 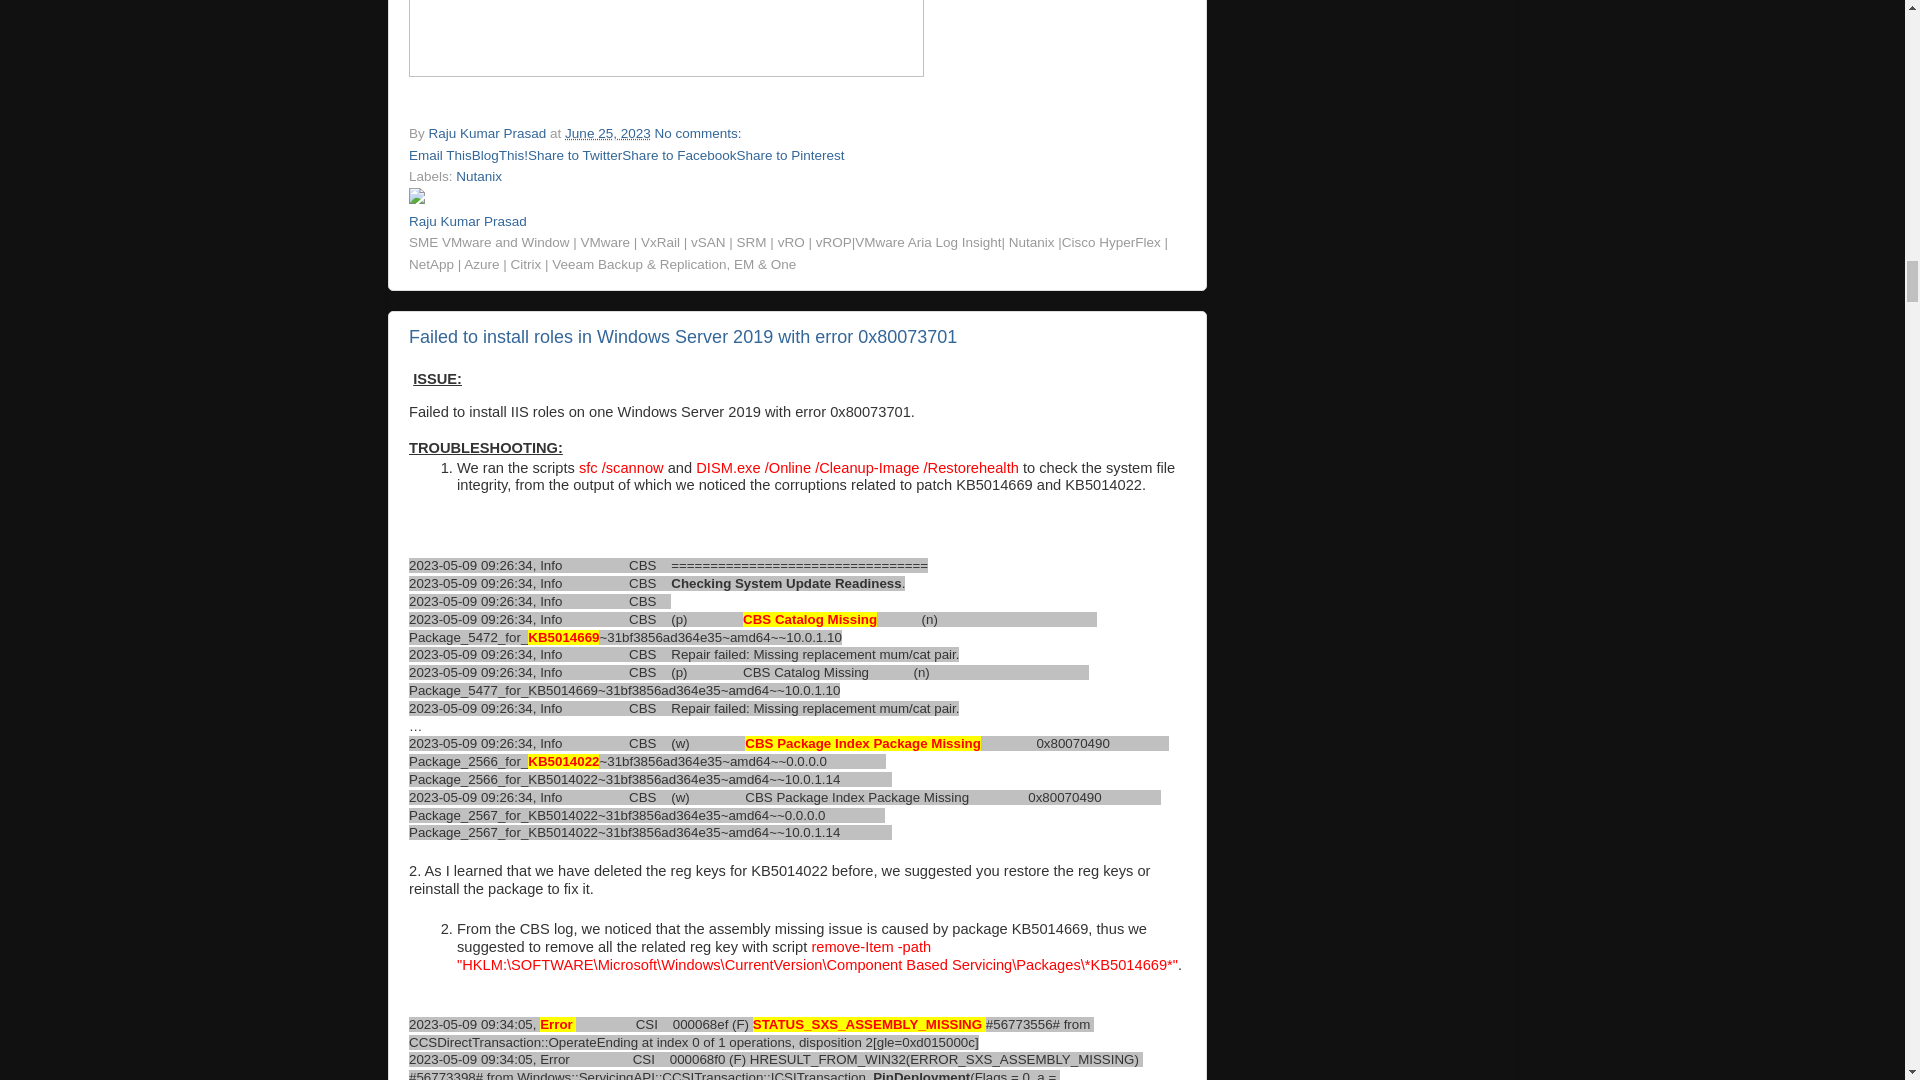 I want to click on Share to Facebook, so click(x=678, y=155).